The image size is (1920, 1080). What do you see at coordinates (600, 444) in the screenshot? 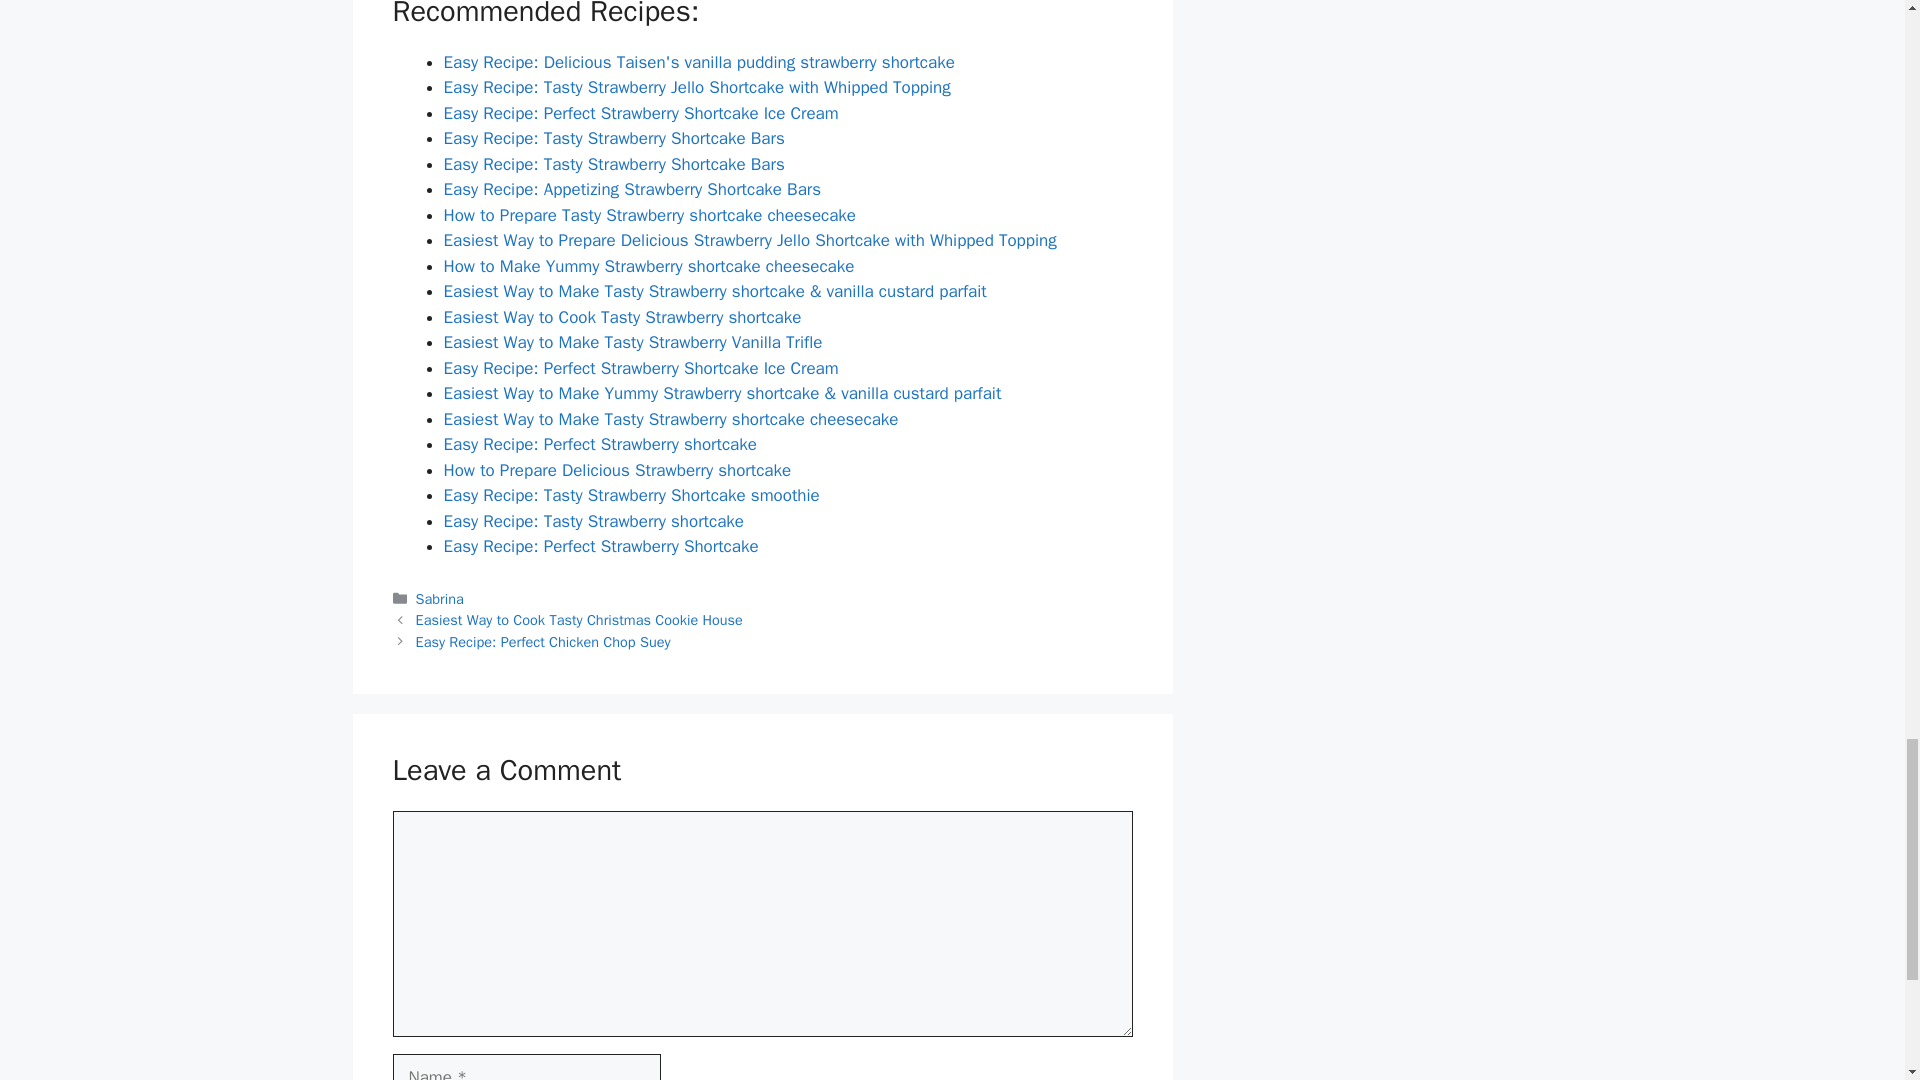
I see `Easy Recipe: Perfect Strawberry shortcake` at bounding box center [600, 444].